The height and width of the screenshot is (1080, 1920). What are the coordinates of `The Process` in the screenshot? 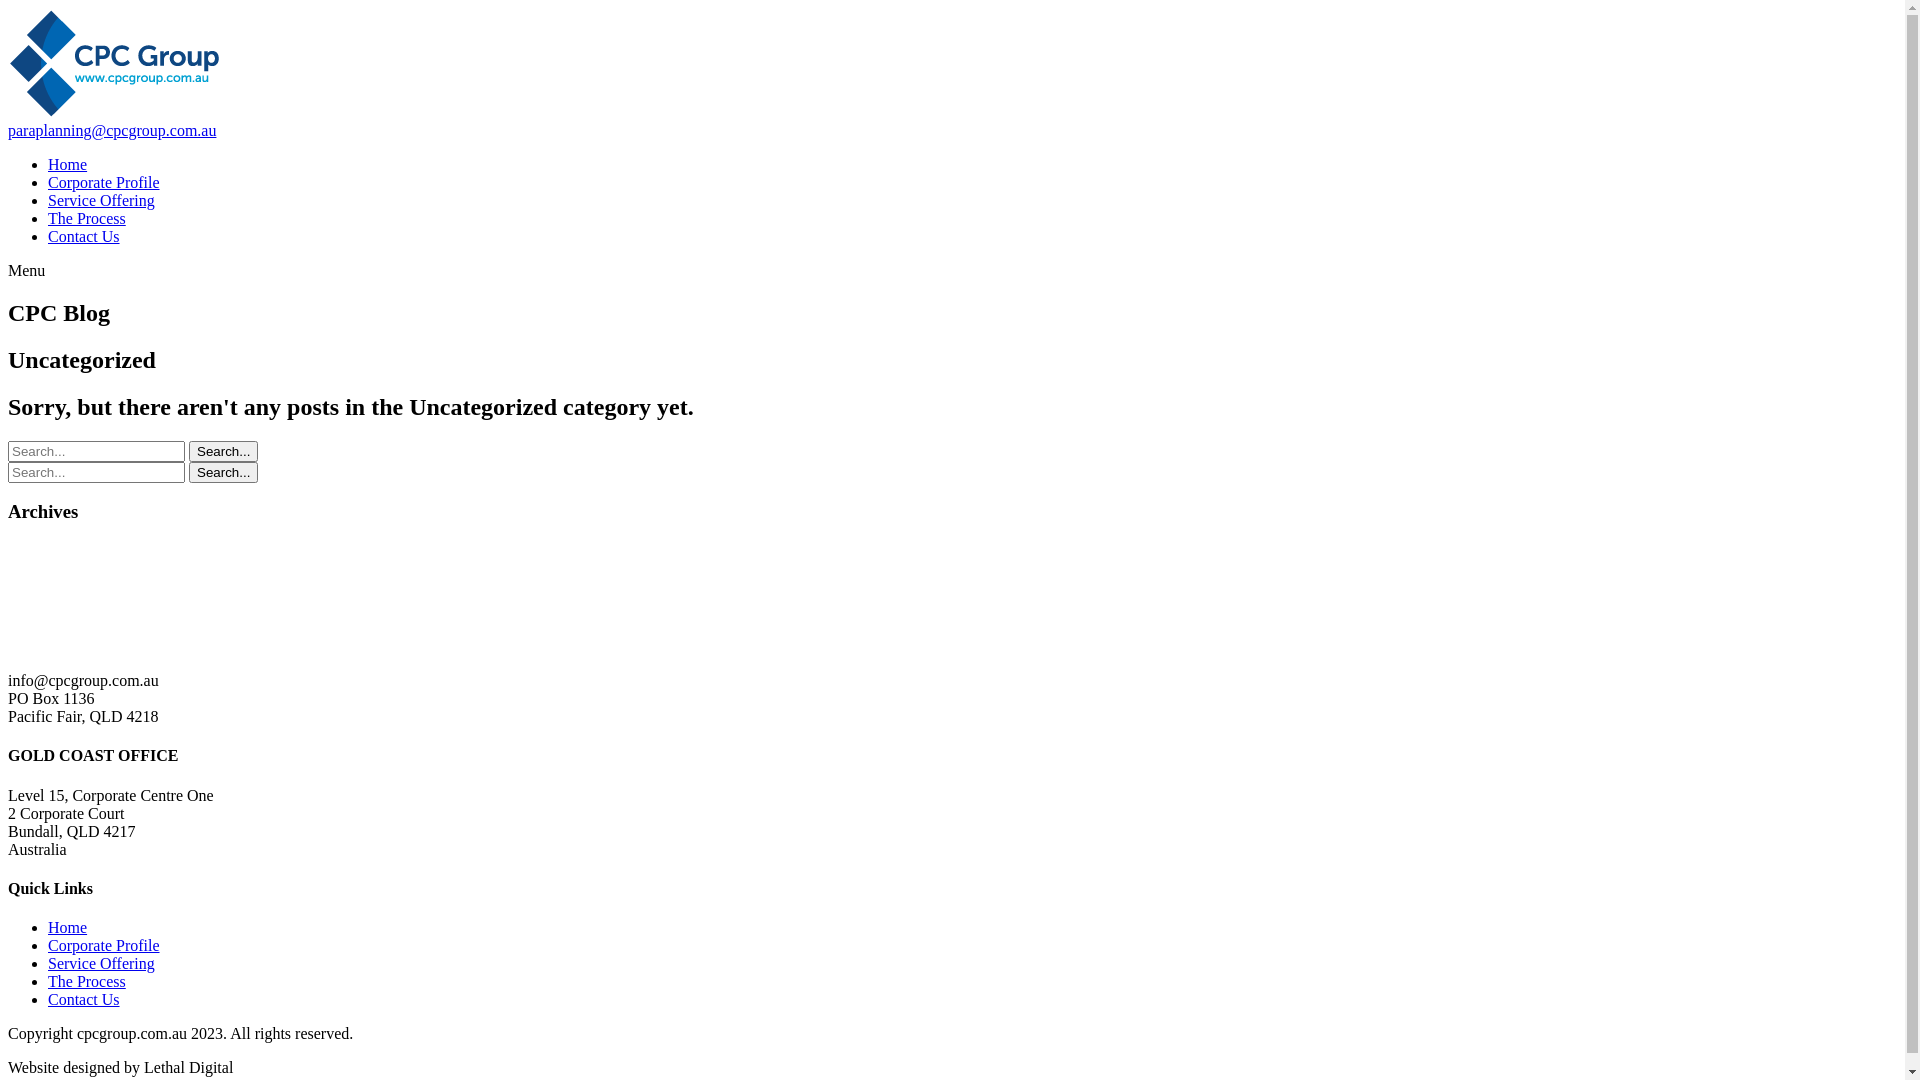 It's located at (87, 982).